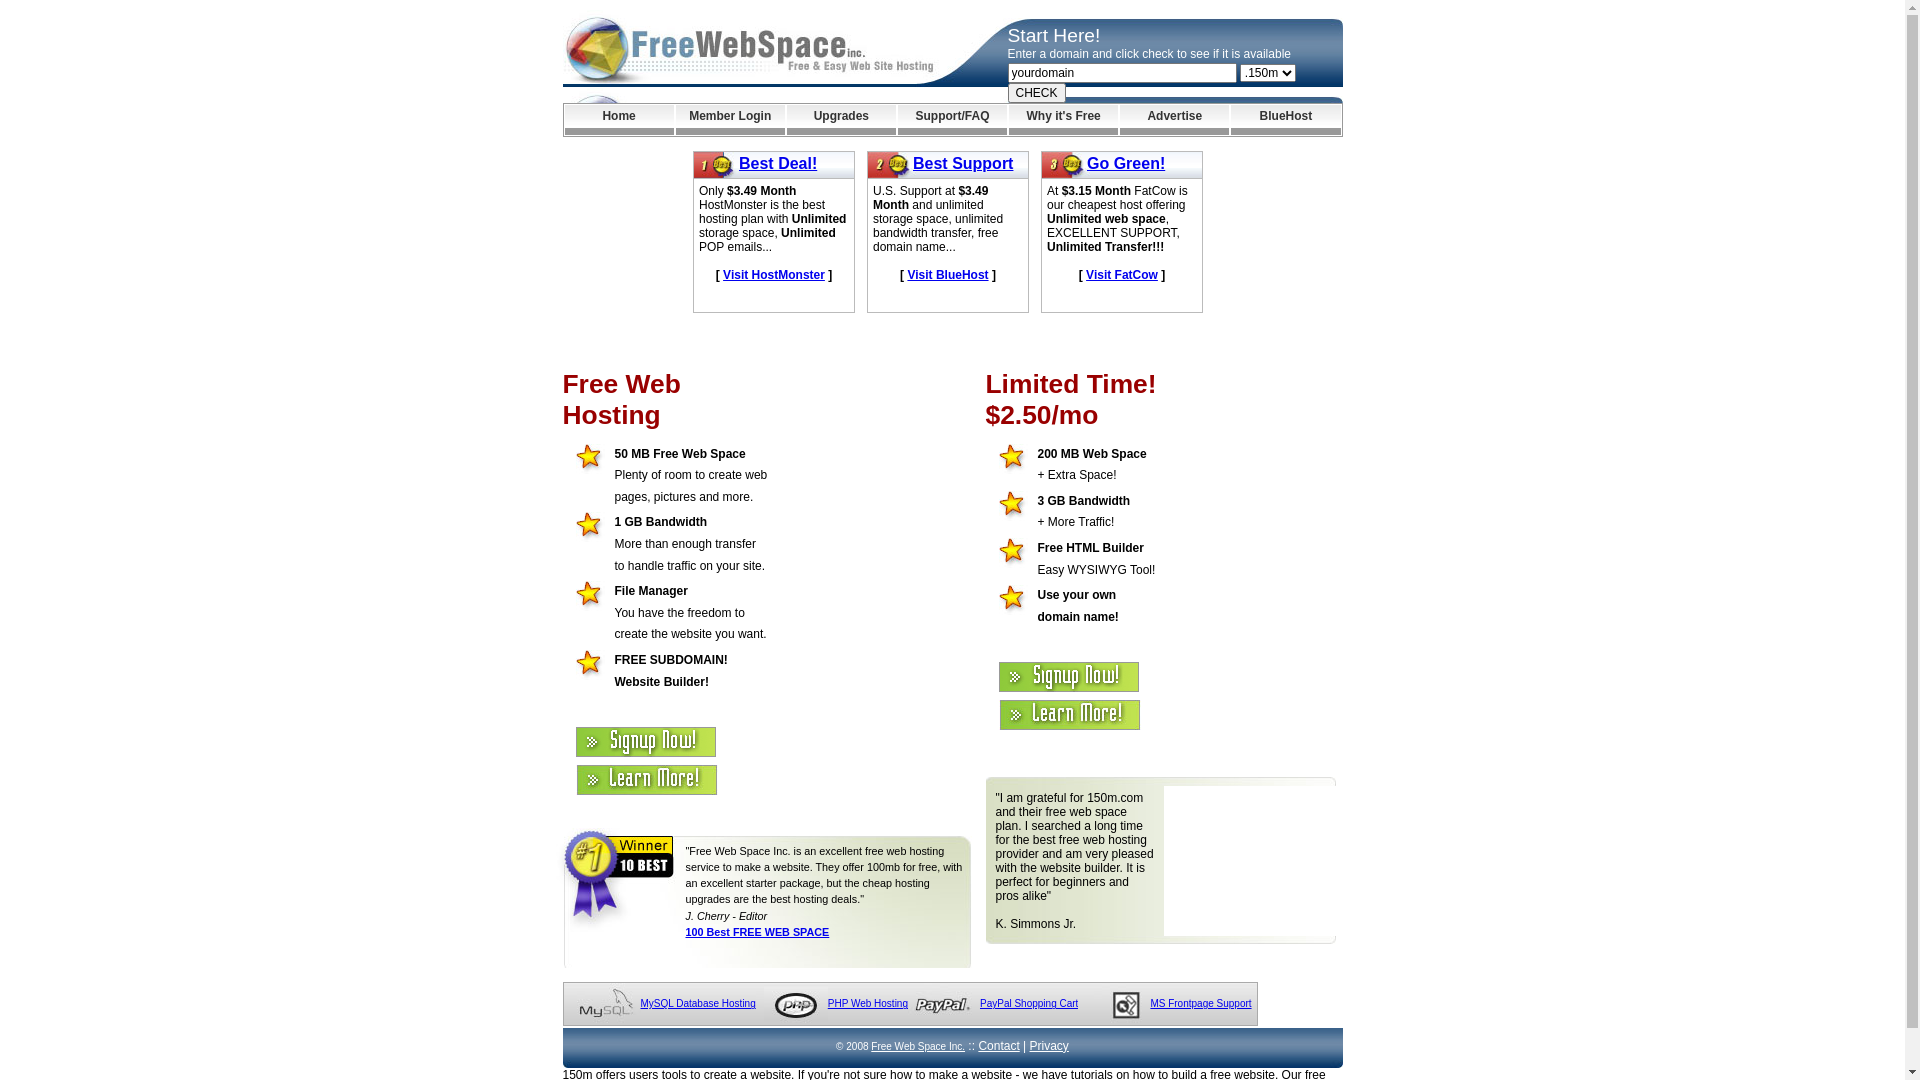 The image size is (1920, 1080). What do you see at coordinates (868, 1004) in the screenshot?
I see `PHP Web Hosting` at bounding box center [868, 1004].